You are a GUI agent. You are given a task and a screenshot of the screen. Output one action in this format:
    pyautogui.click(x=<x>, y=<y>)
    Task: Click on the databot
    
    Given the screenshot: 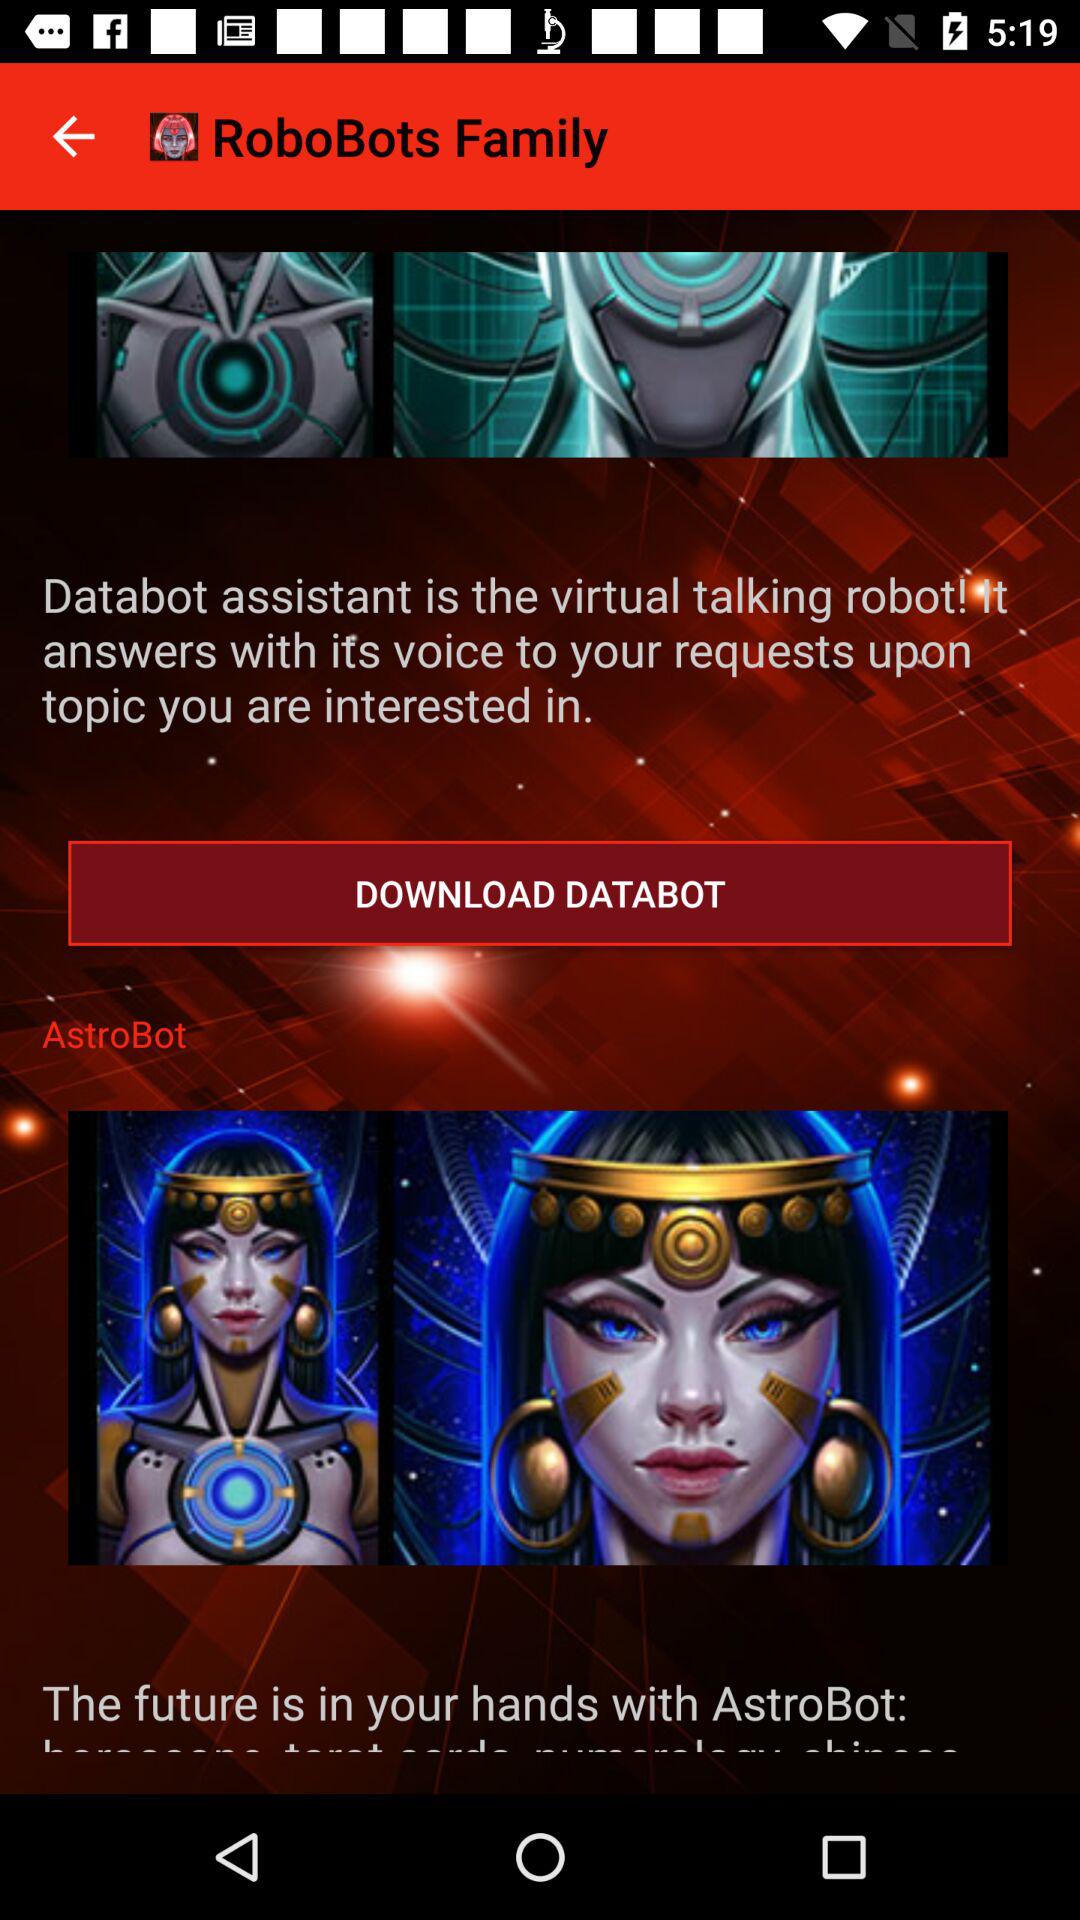 What is the action you would take?
    pyautogui.click(x=538, y=354)
    